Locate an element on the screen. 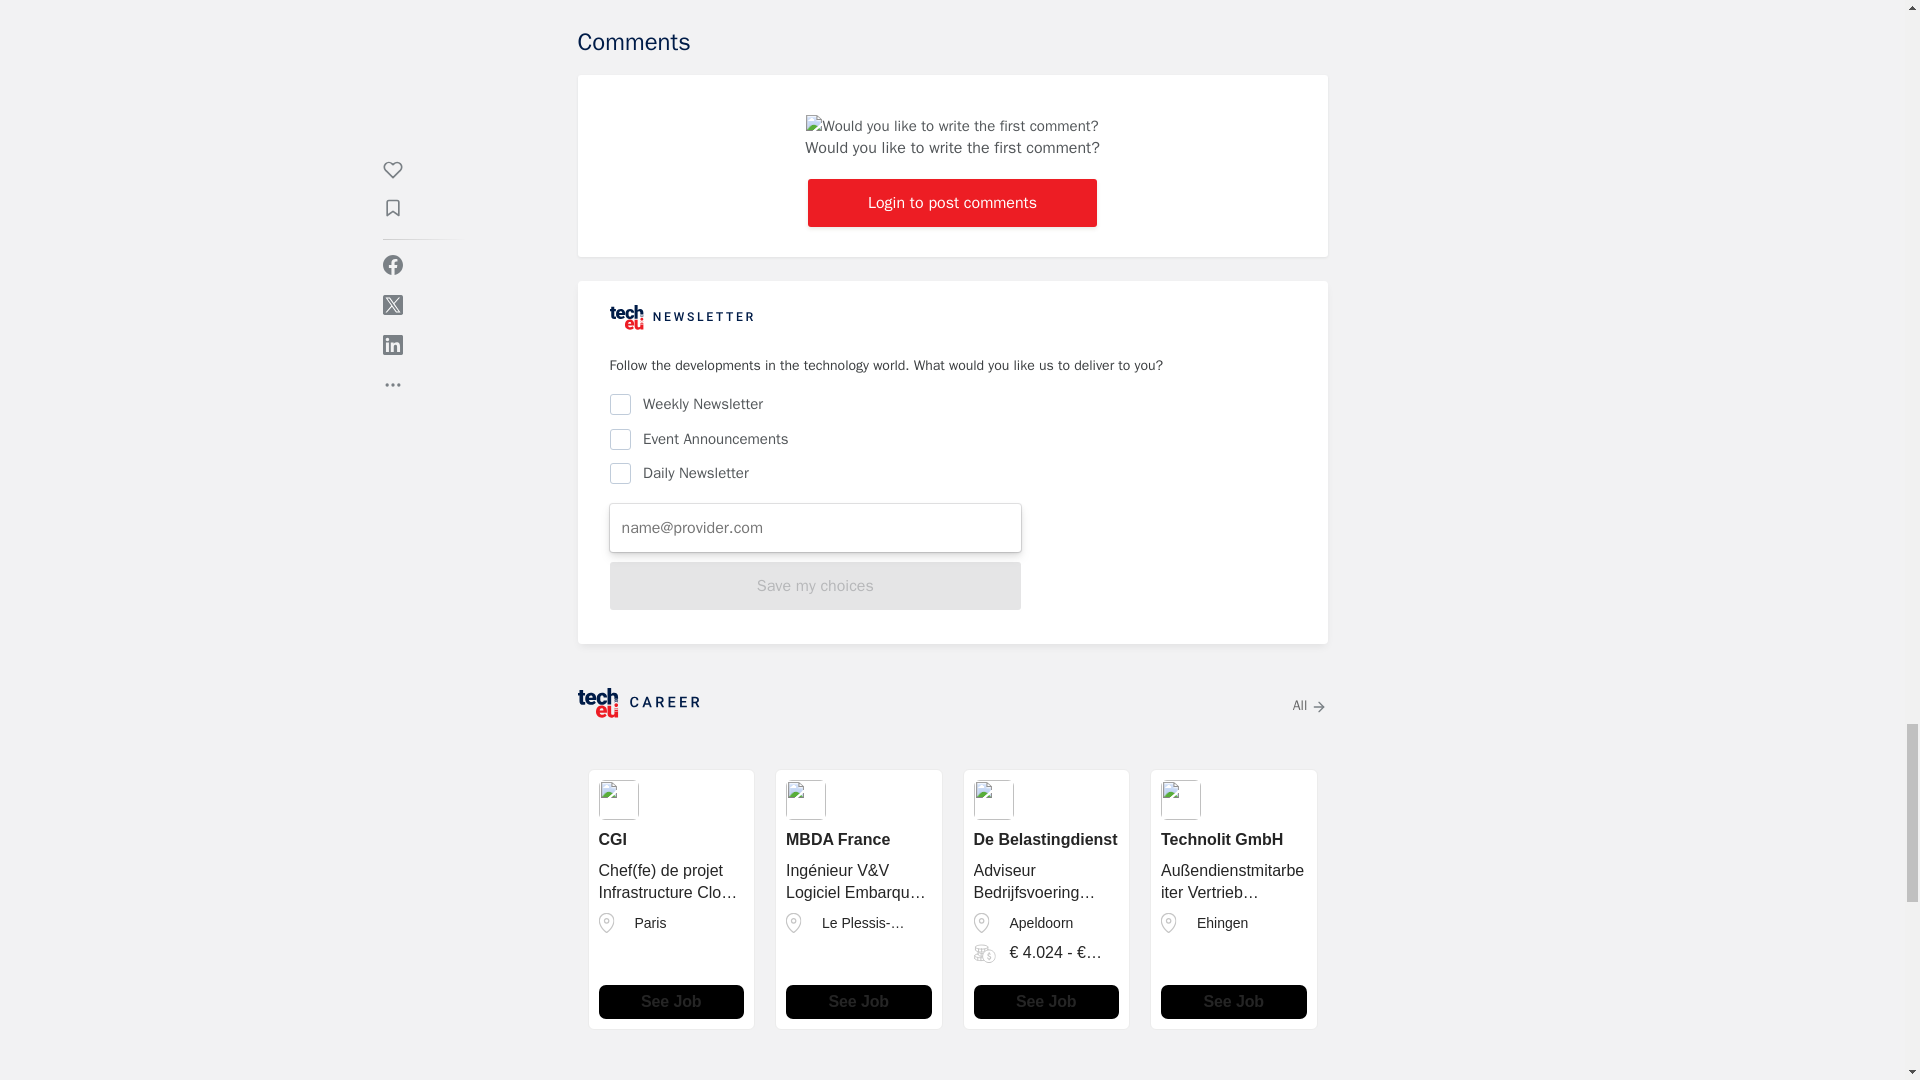 The image size is (1920, 1080). Like is located at coordinates (616, 0).